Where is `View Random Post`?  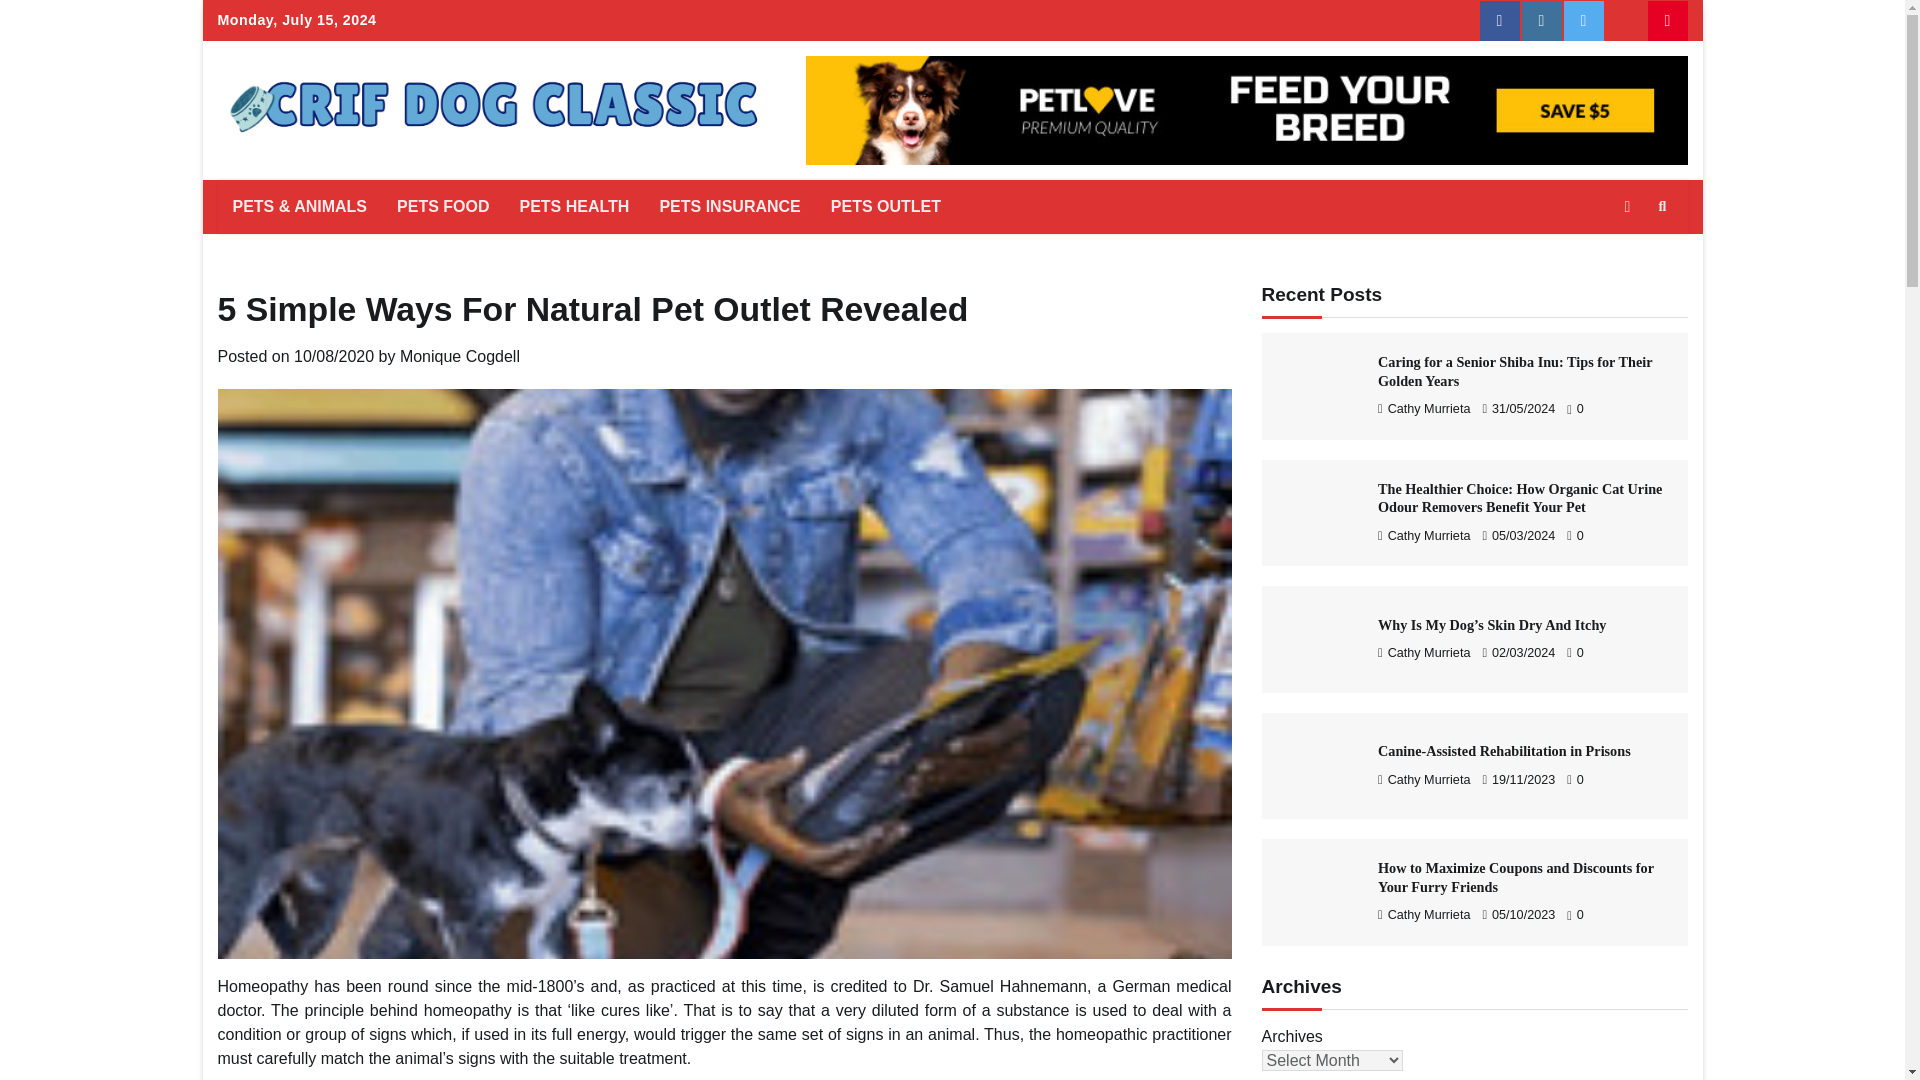 View Random Post is located at coordinates (1626, 207).